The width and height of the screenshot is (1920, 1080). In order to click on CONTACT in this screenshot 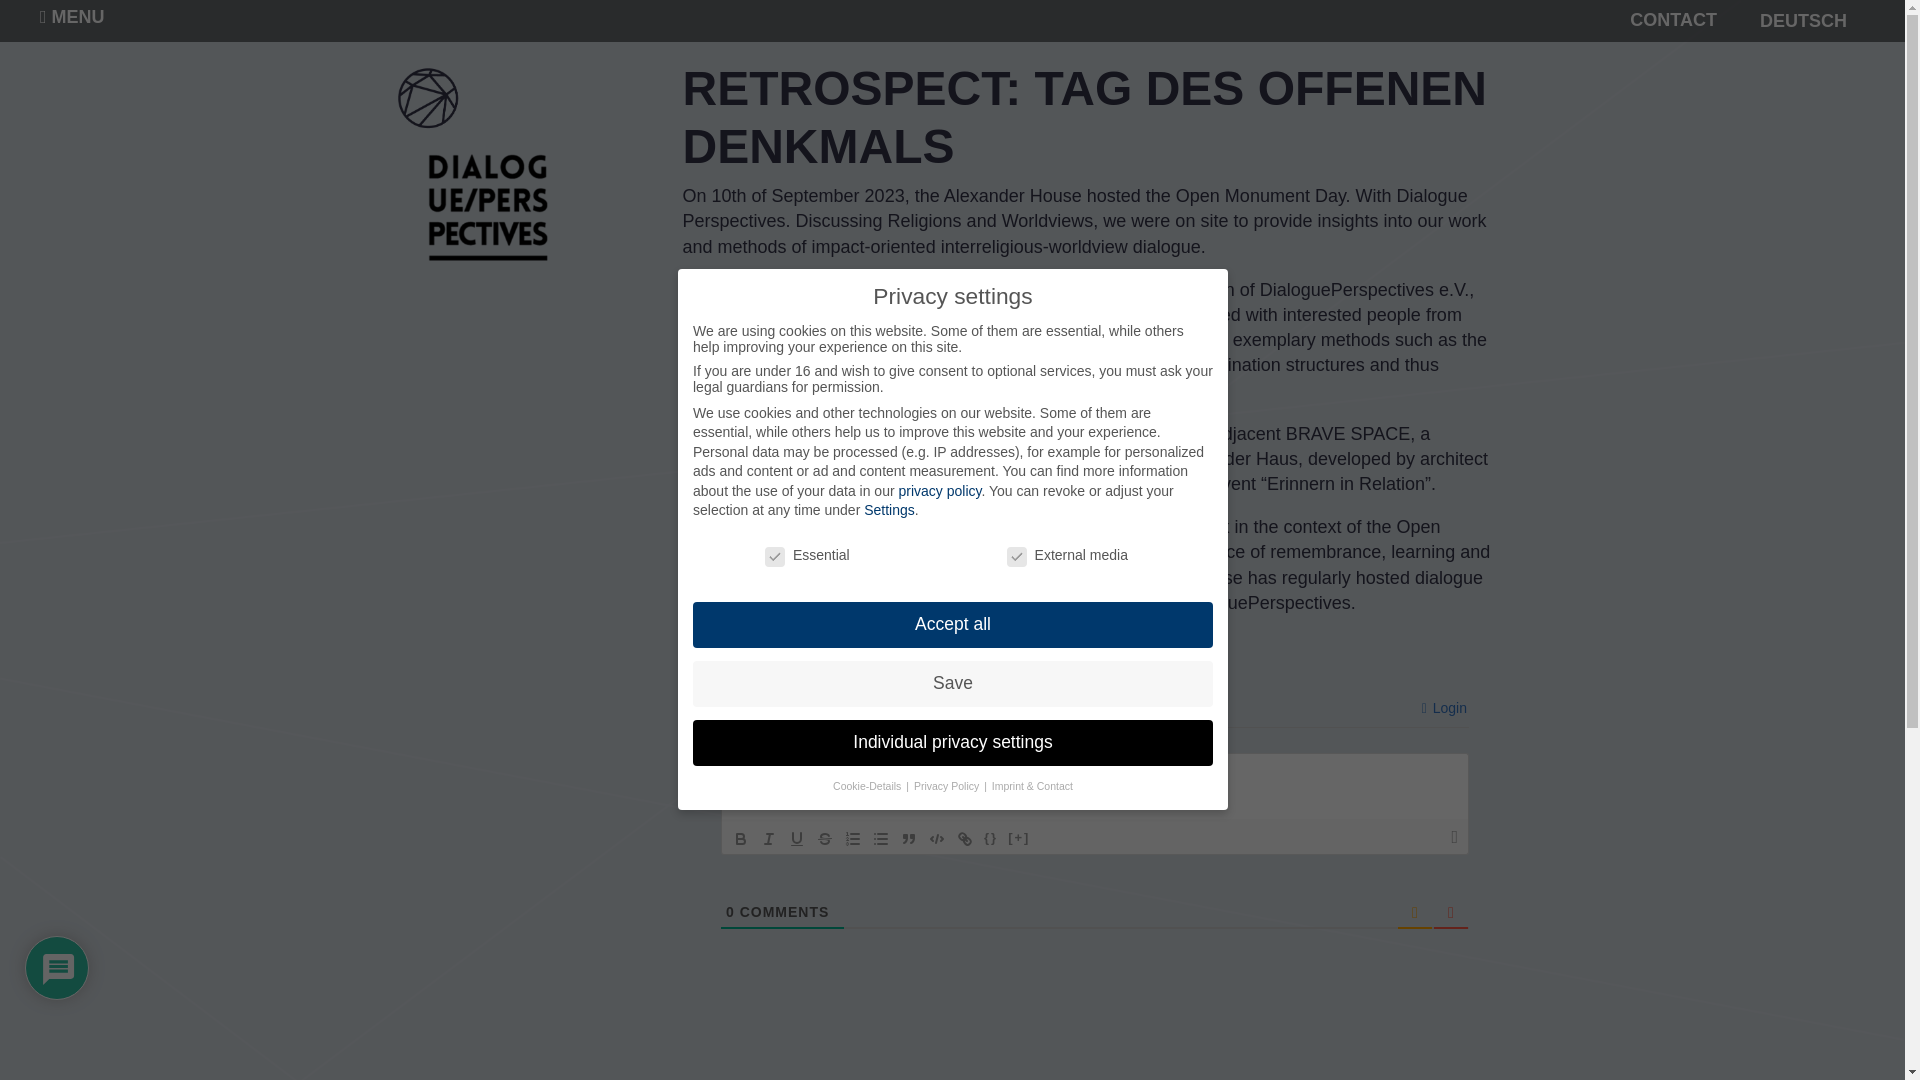, I will do `click(1673, 20)`.